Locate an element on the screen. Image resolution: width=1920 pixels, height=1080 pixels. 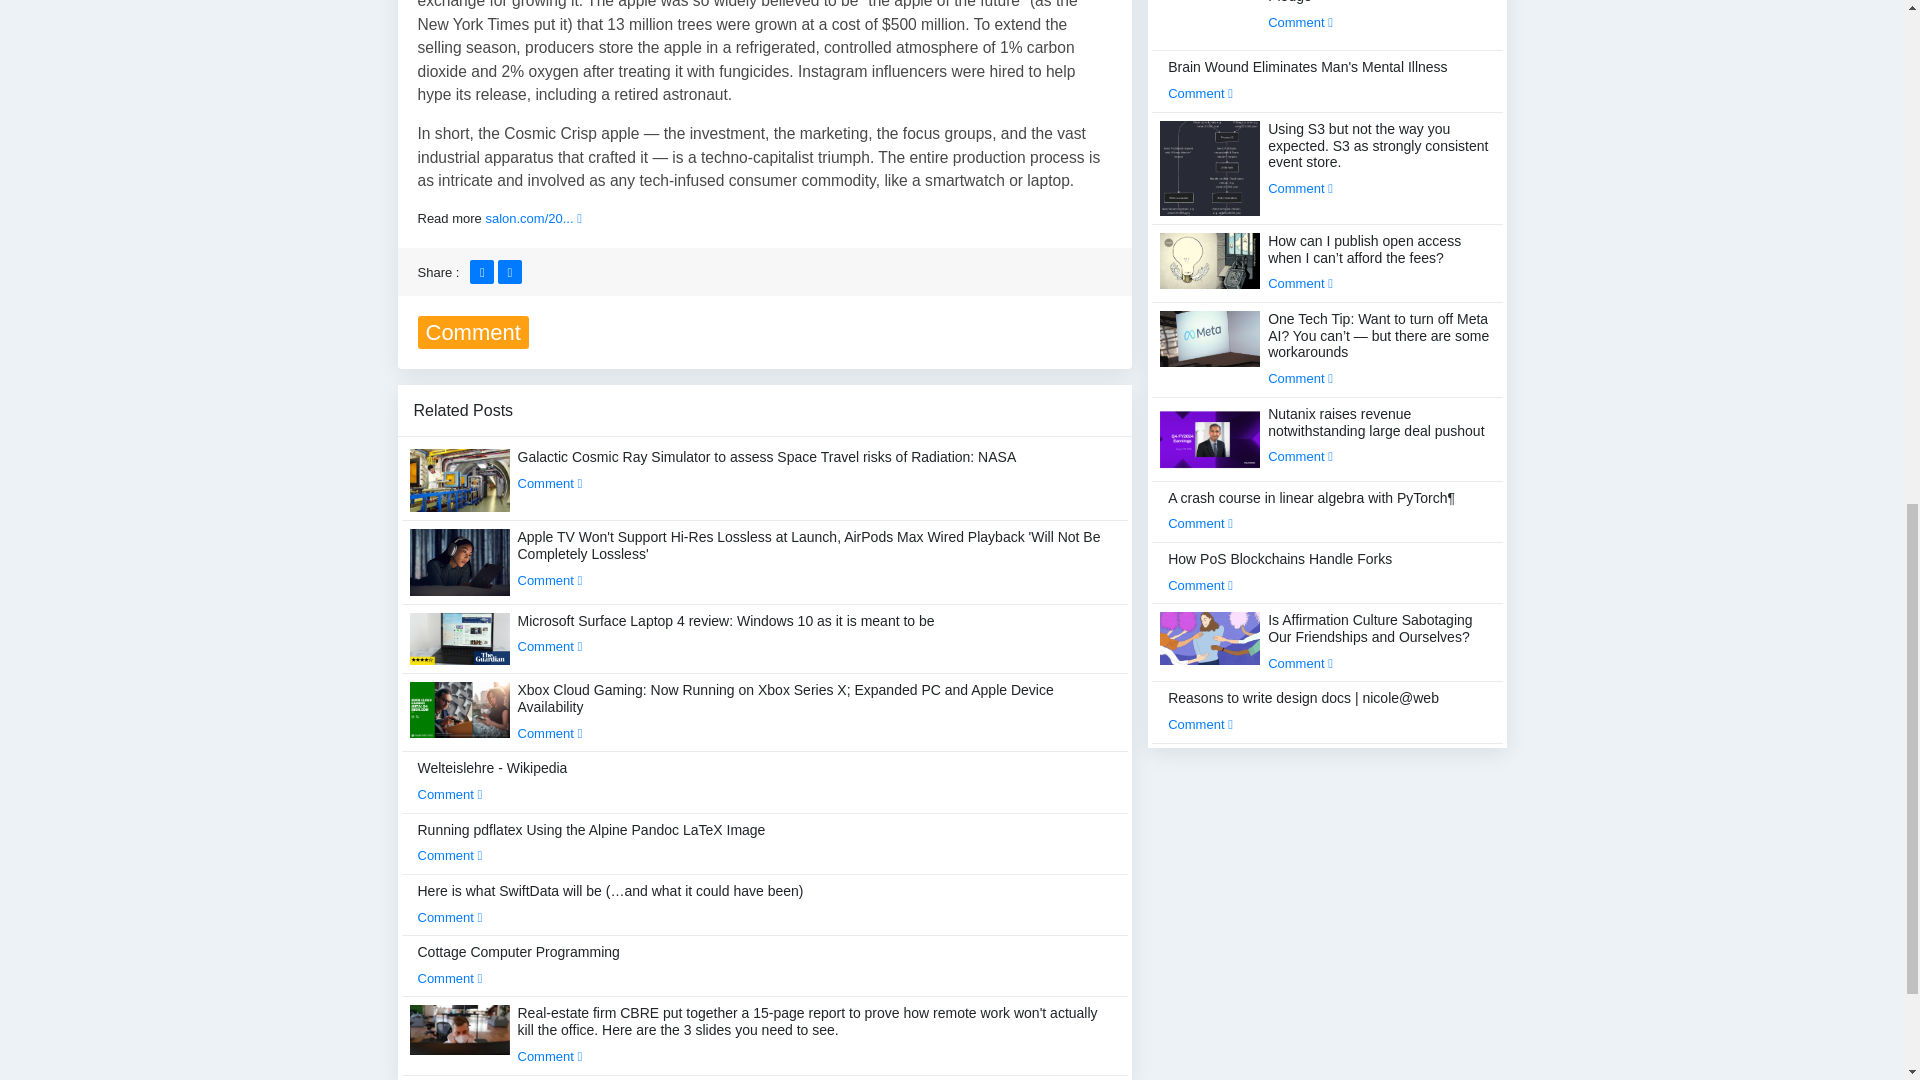
Comment is located at coordinates (550, 732).